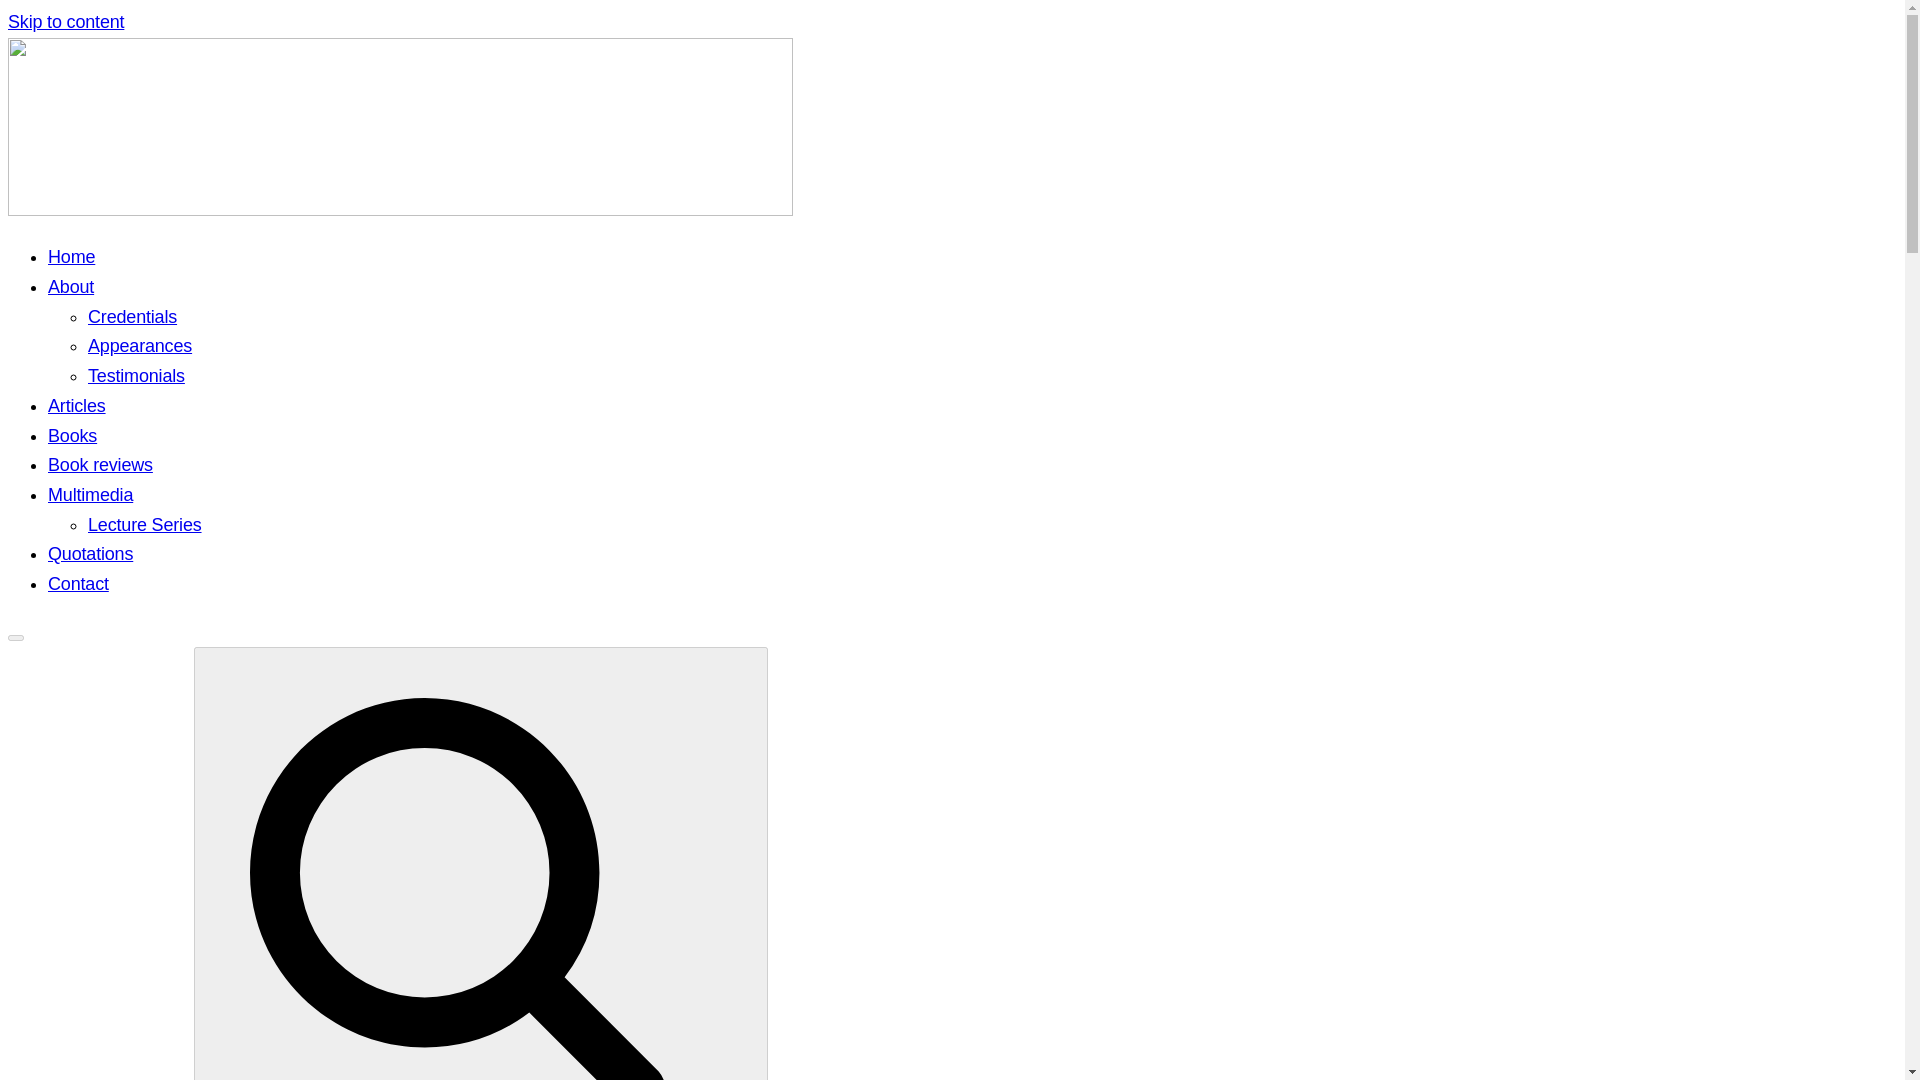  I want to click on Skip to content, so click(66, 22).